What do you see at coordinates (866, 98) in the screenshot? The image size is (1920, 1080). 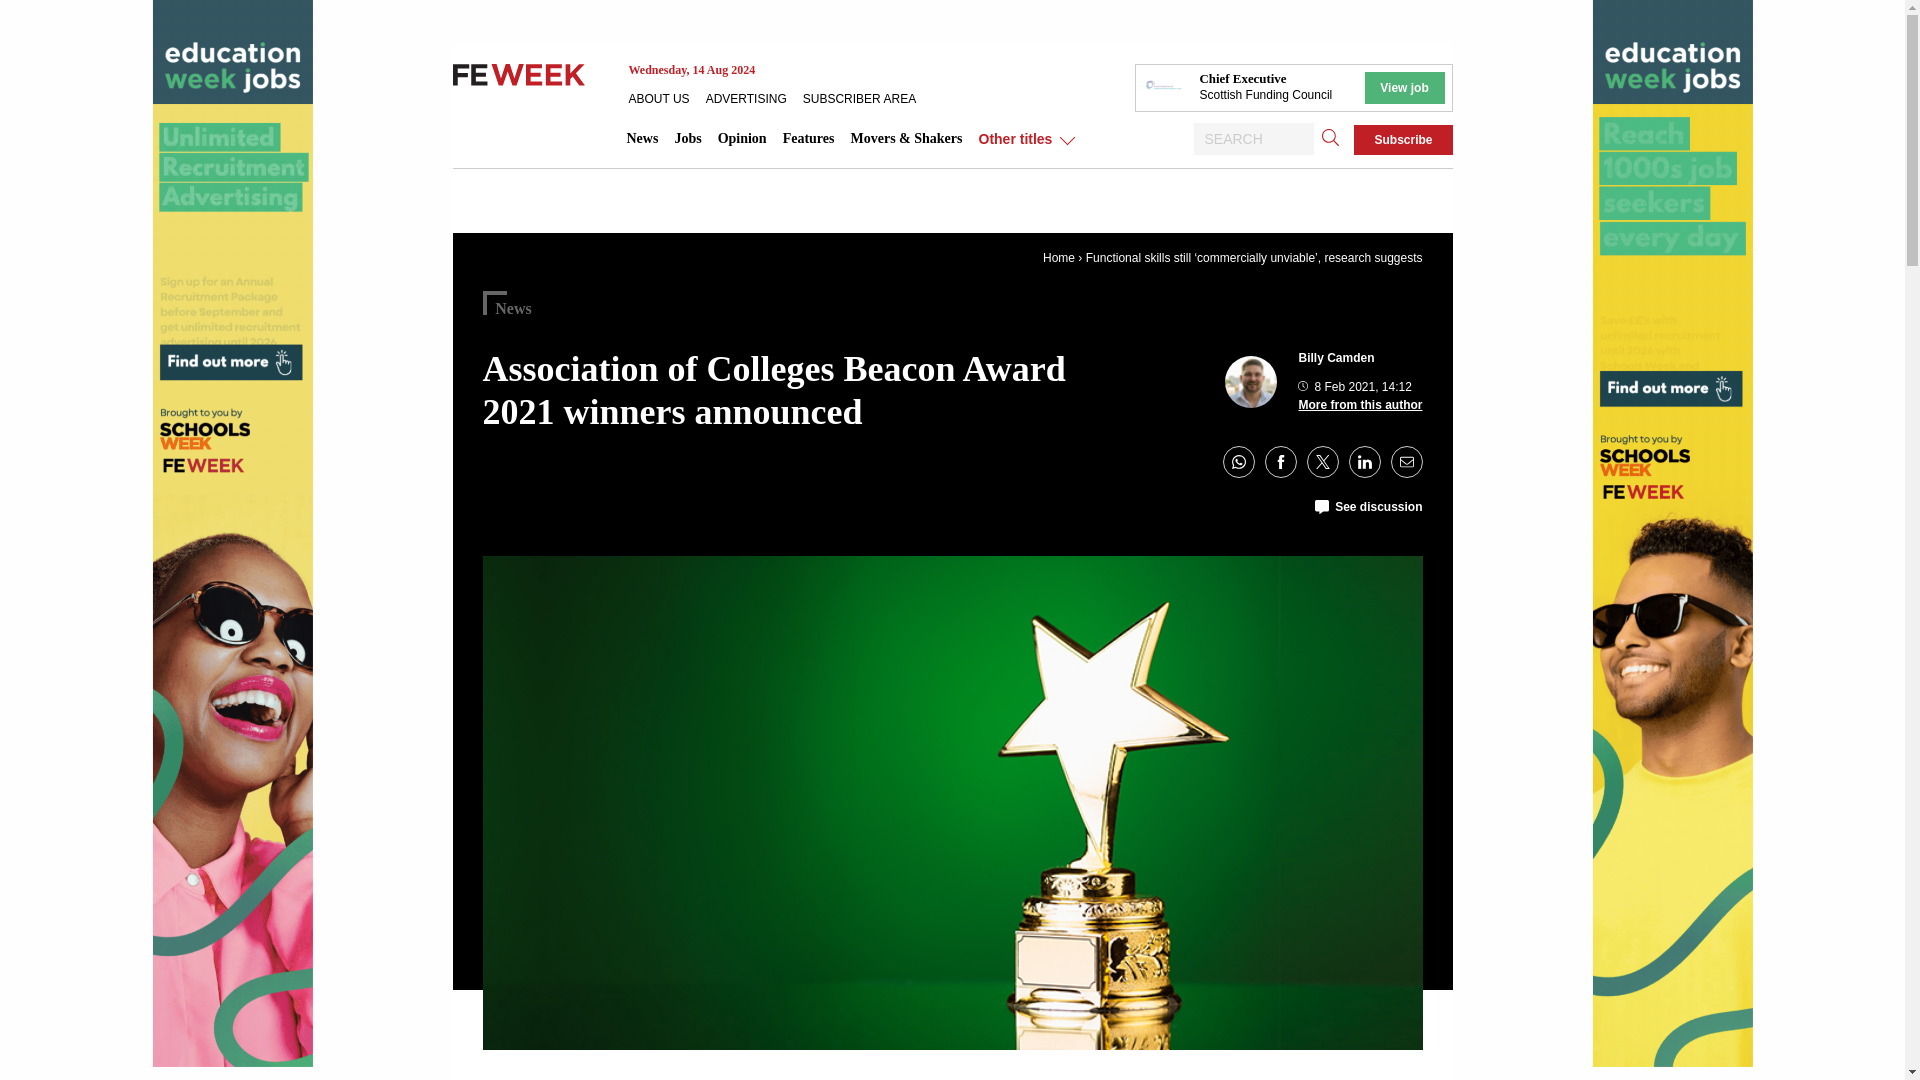 I see `SUBSCRIBER AREA` at bounding box center [866, 98].